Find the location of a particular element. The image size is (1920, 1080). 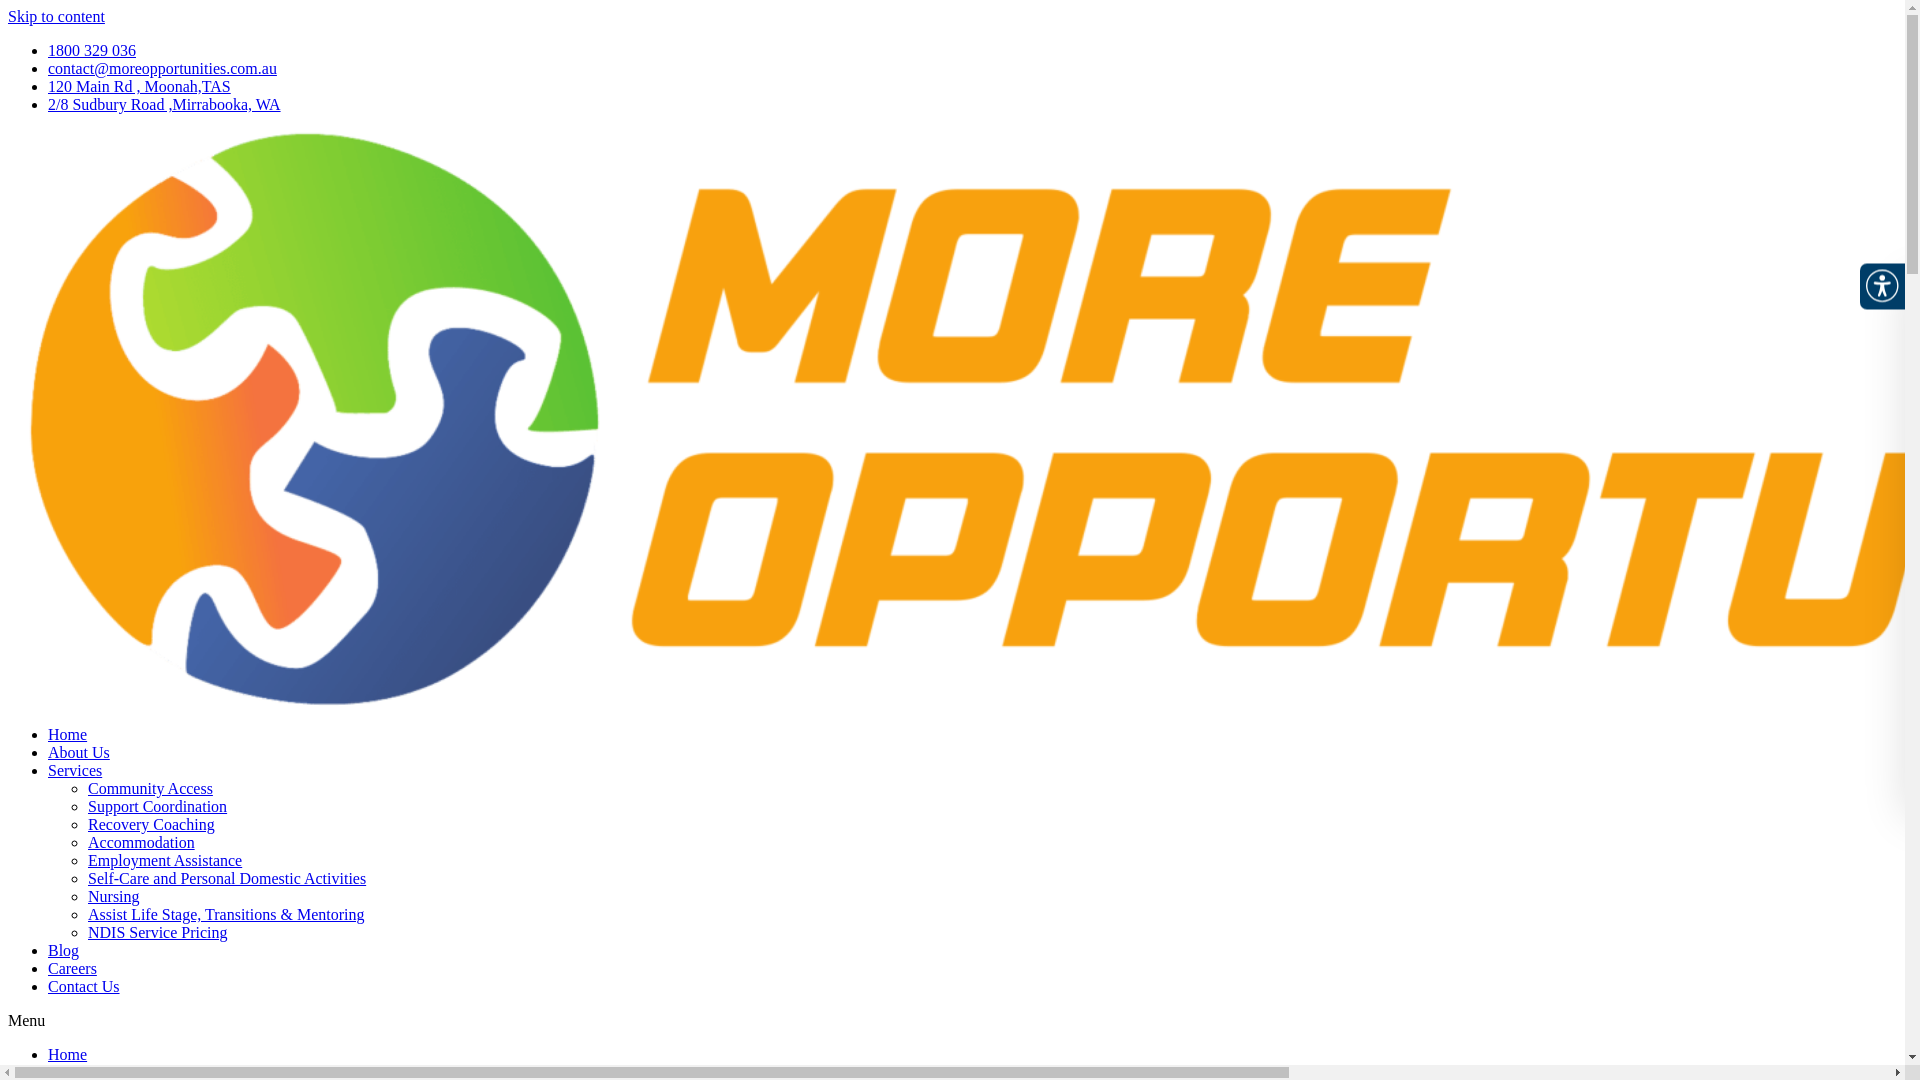

Recovery Coaching is located at coordinates (152, 824).